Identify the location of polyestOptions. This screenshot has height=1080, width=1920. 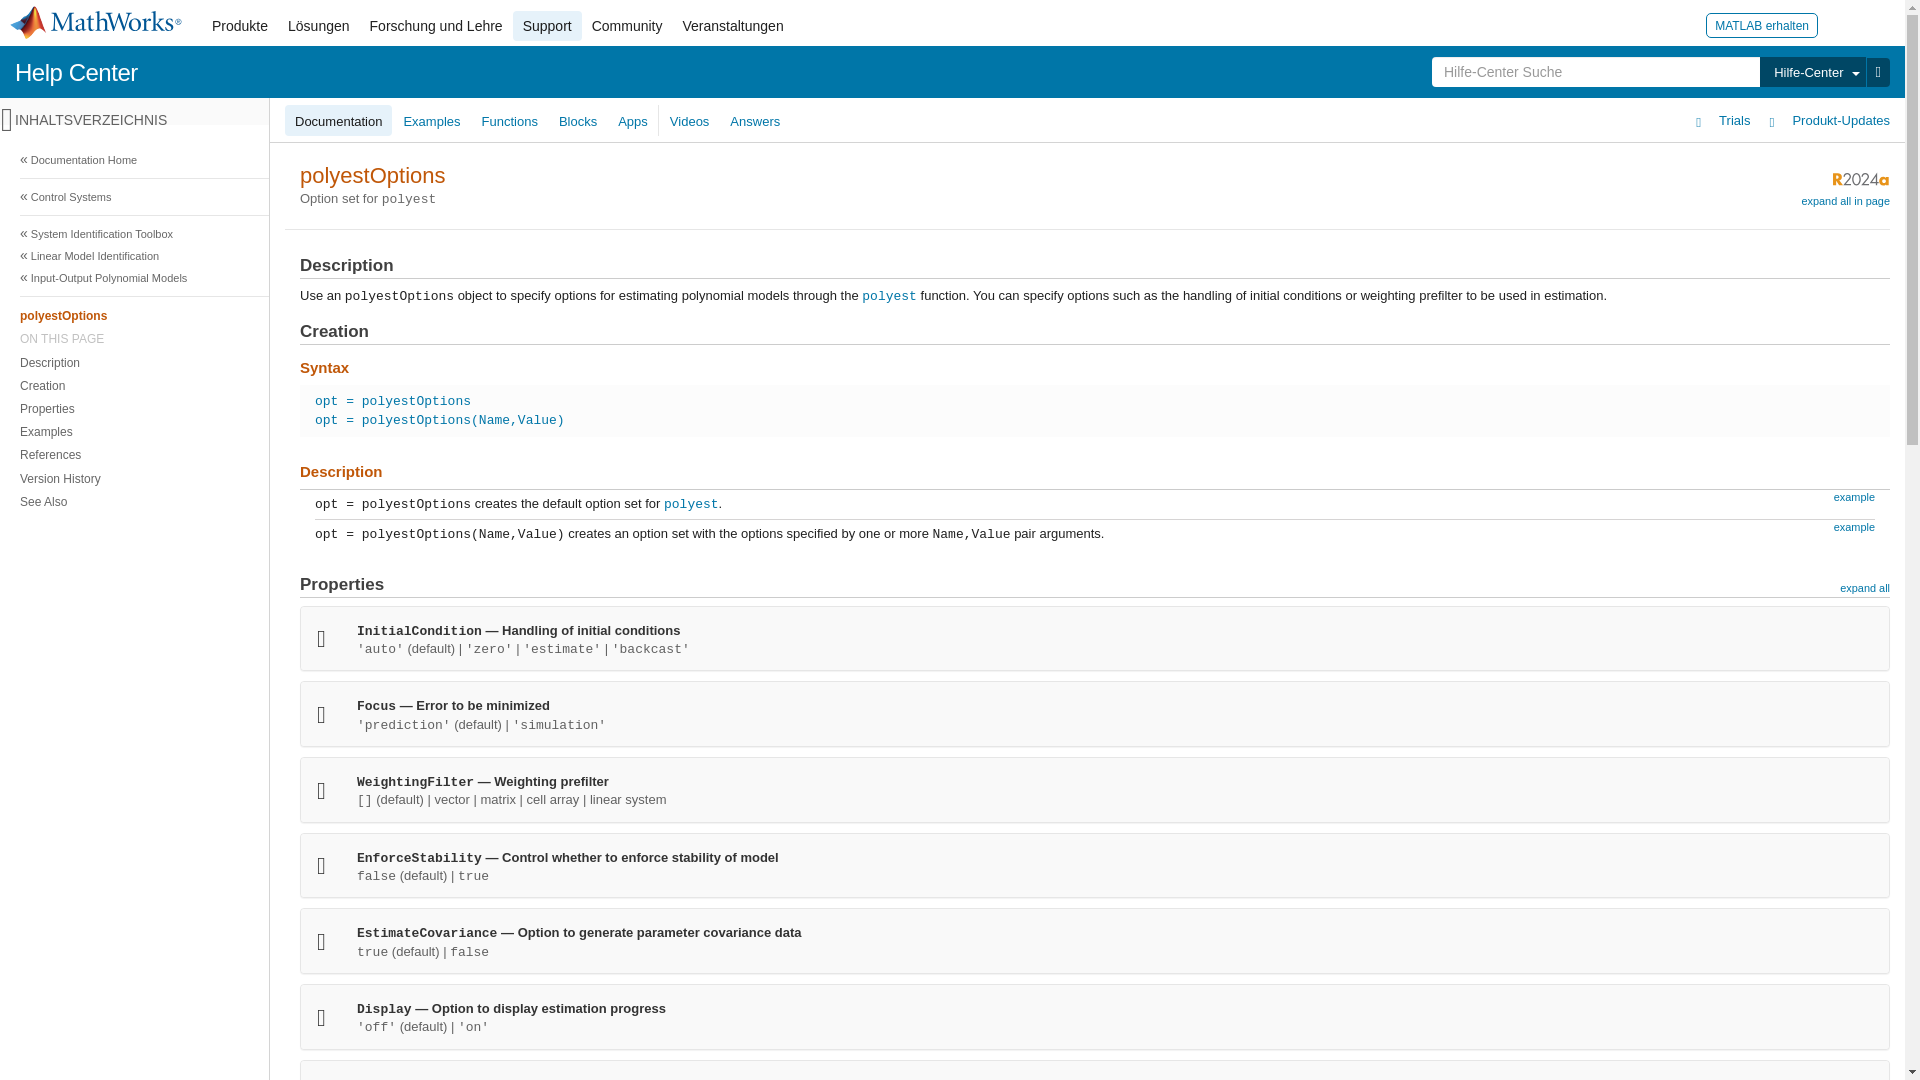
(950, 315).